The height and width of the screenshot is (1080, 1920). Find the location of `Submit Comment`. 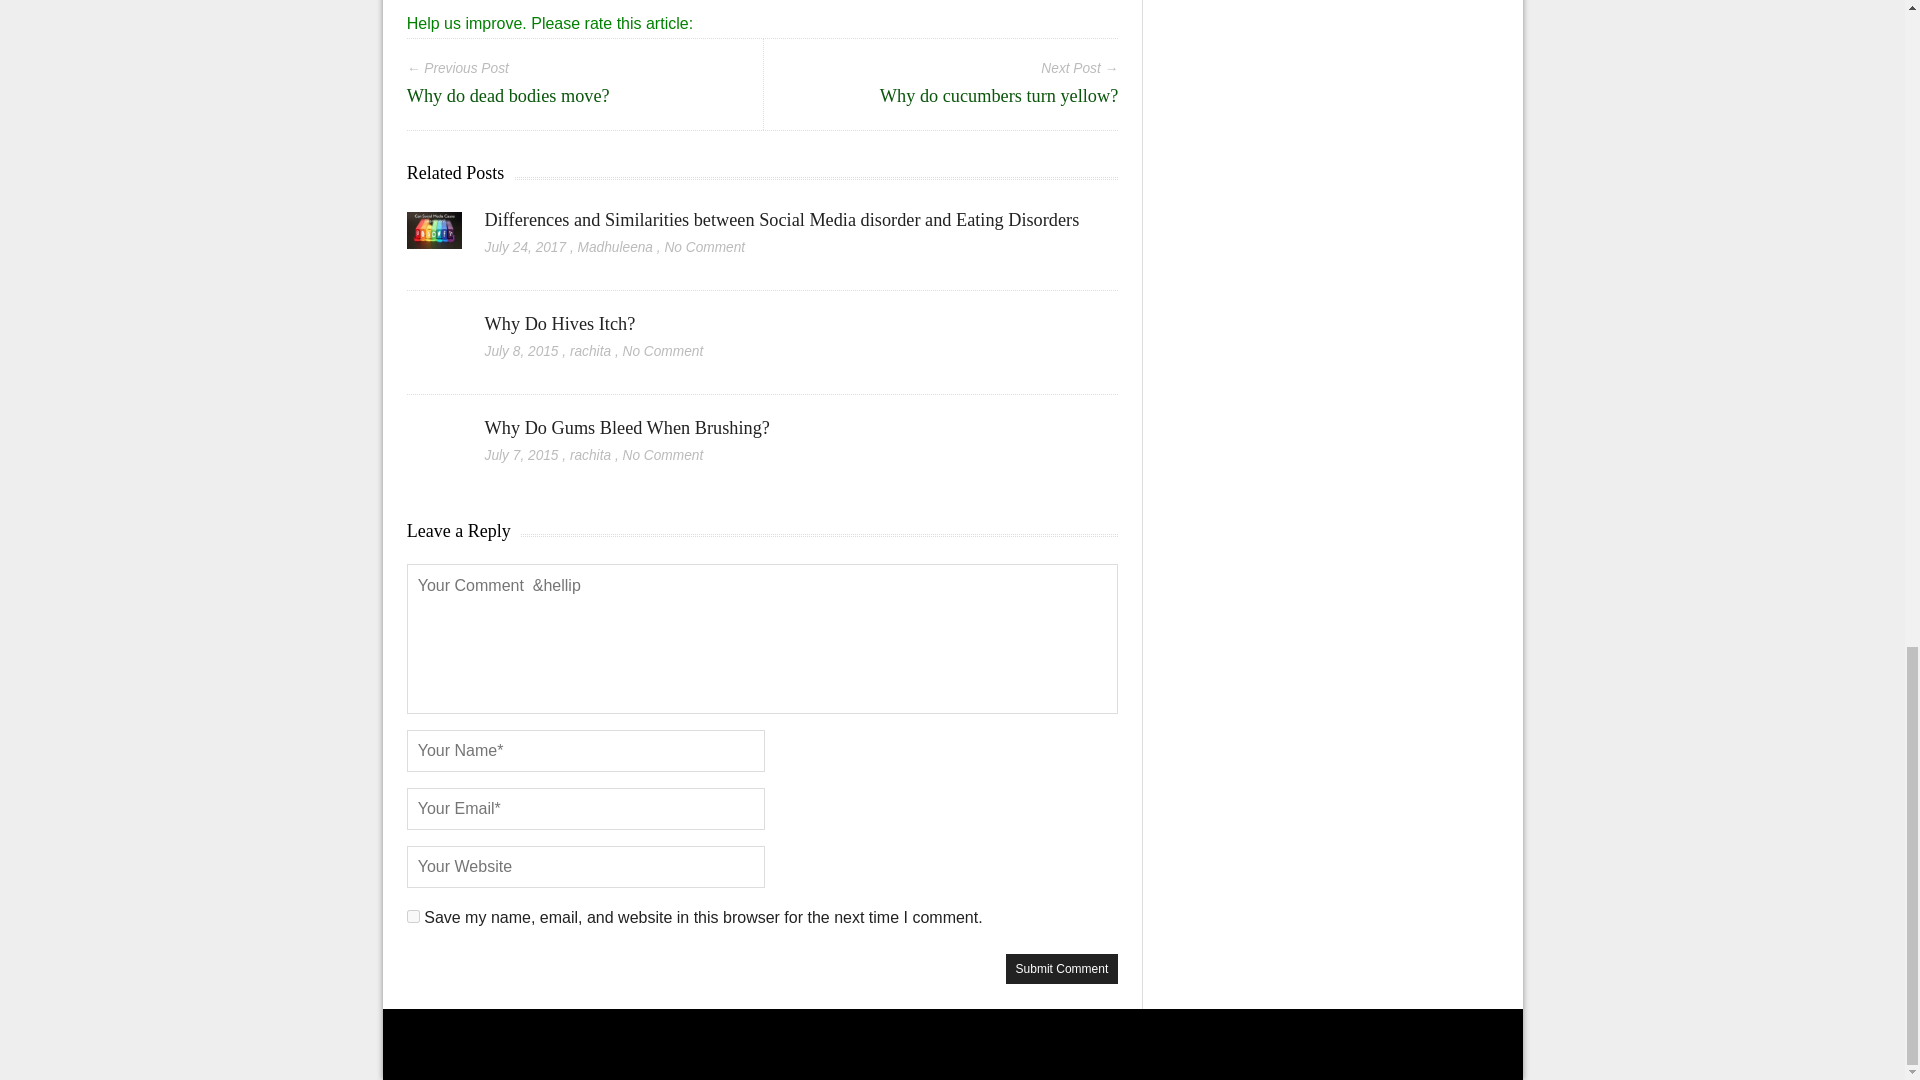

Submit Comment is located at coordinates (1062, 968).